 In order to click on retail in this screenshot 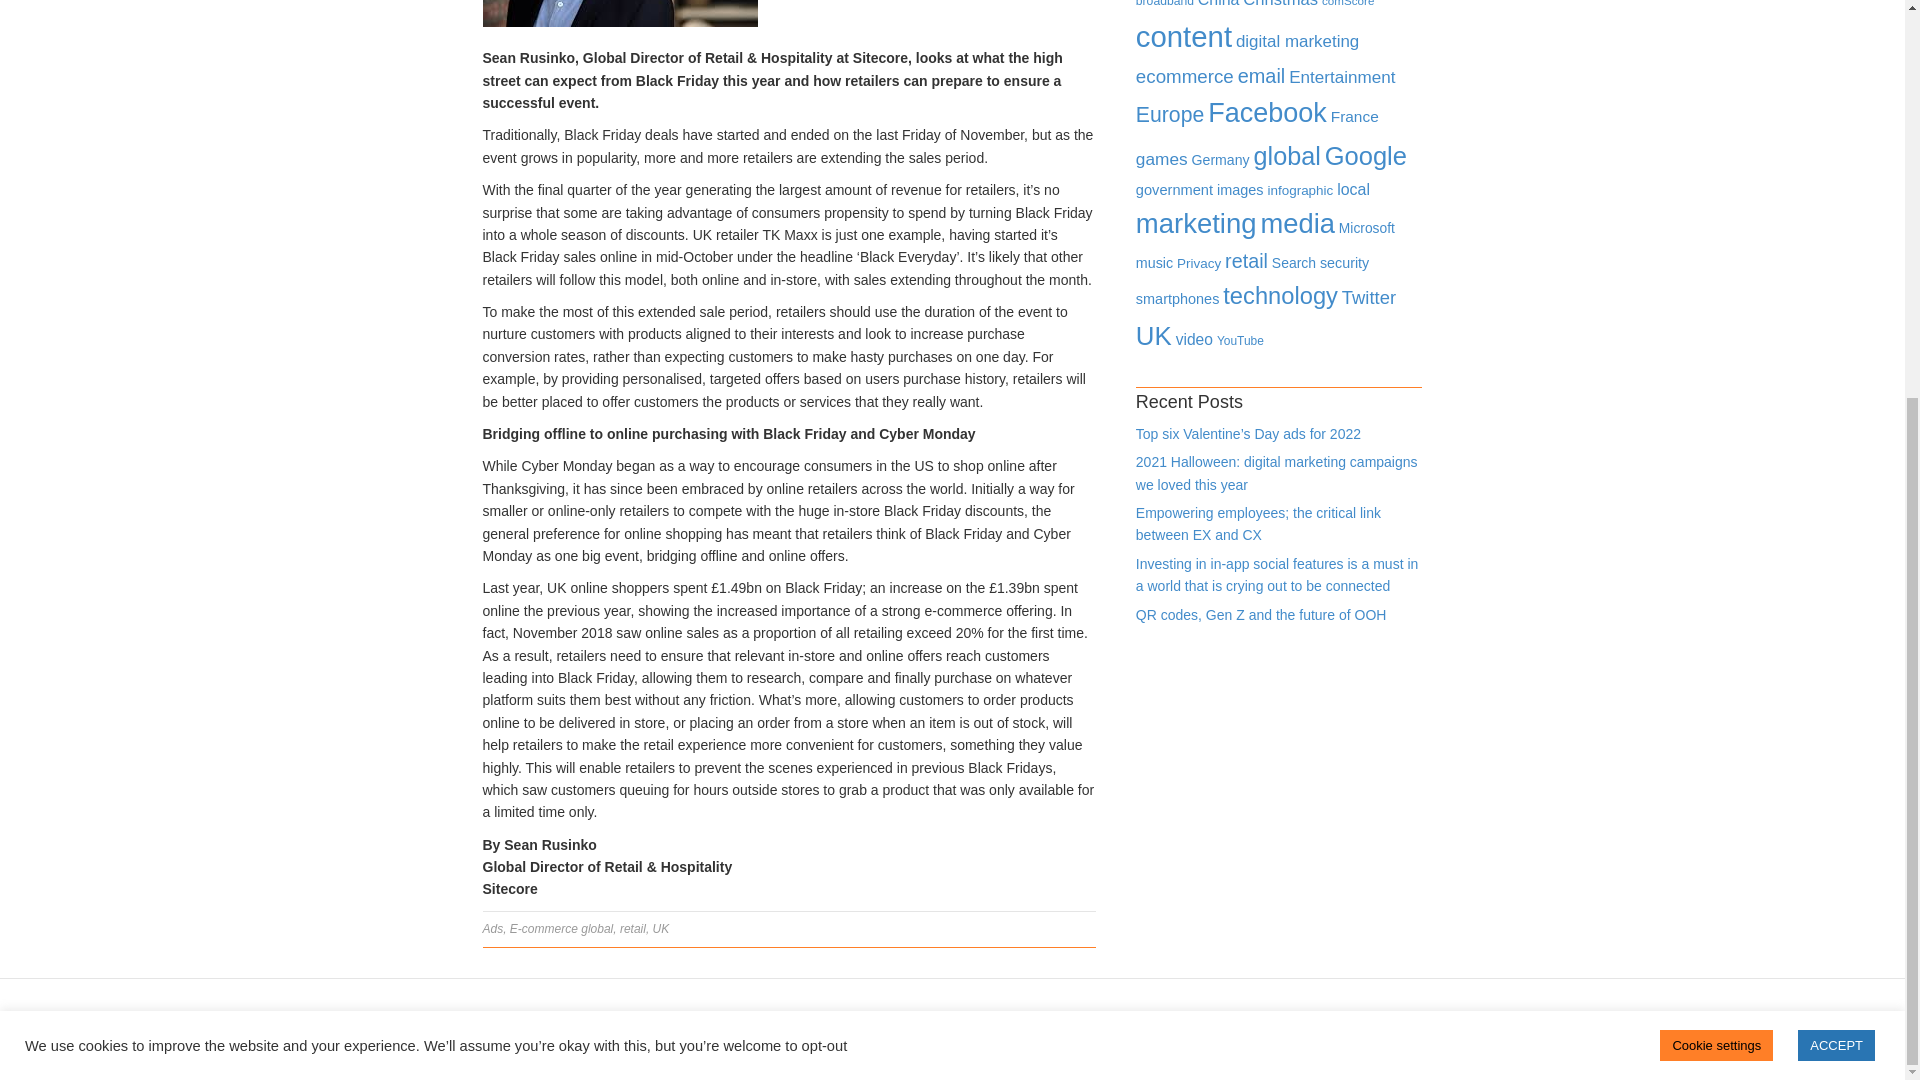, I will do `click(632, 929)`.